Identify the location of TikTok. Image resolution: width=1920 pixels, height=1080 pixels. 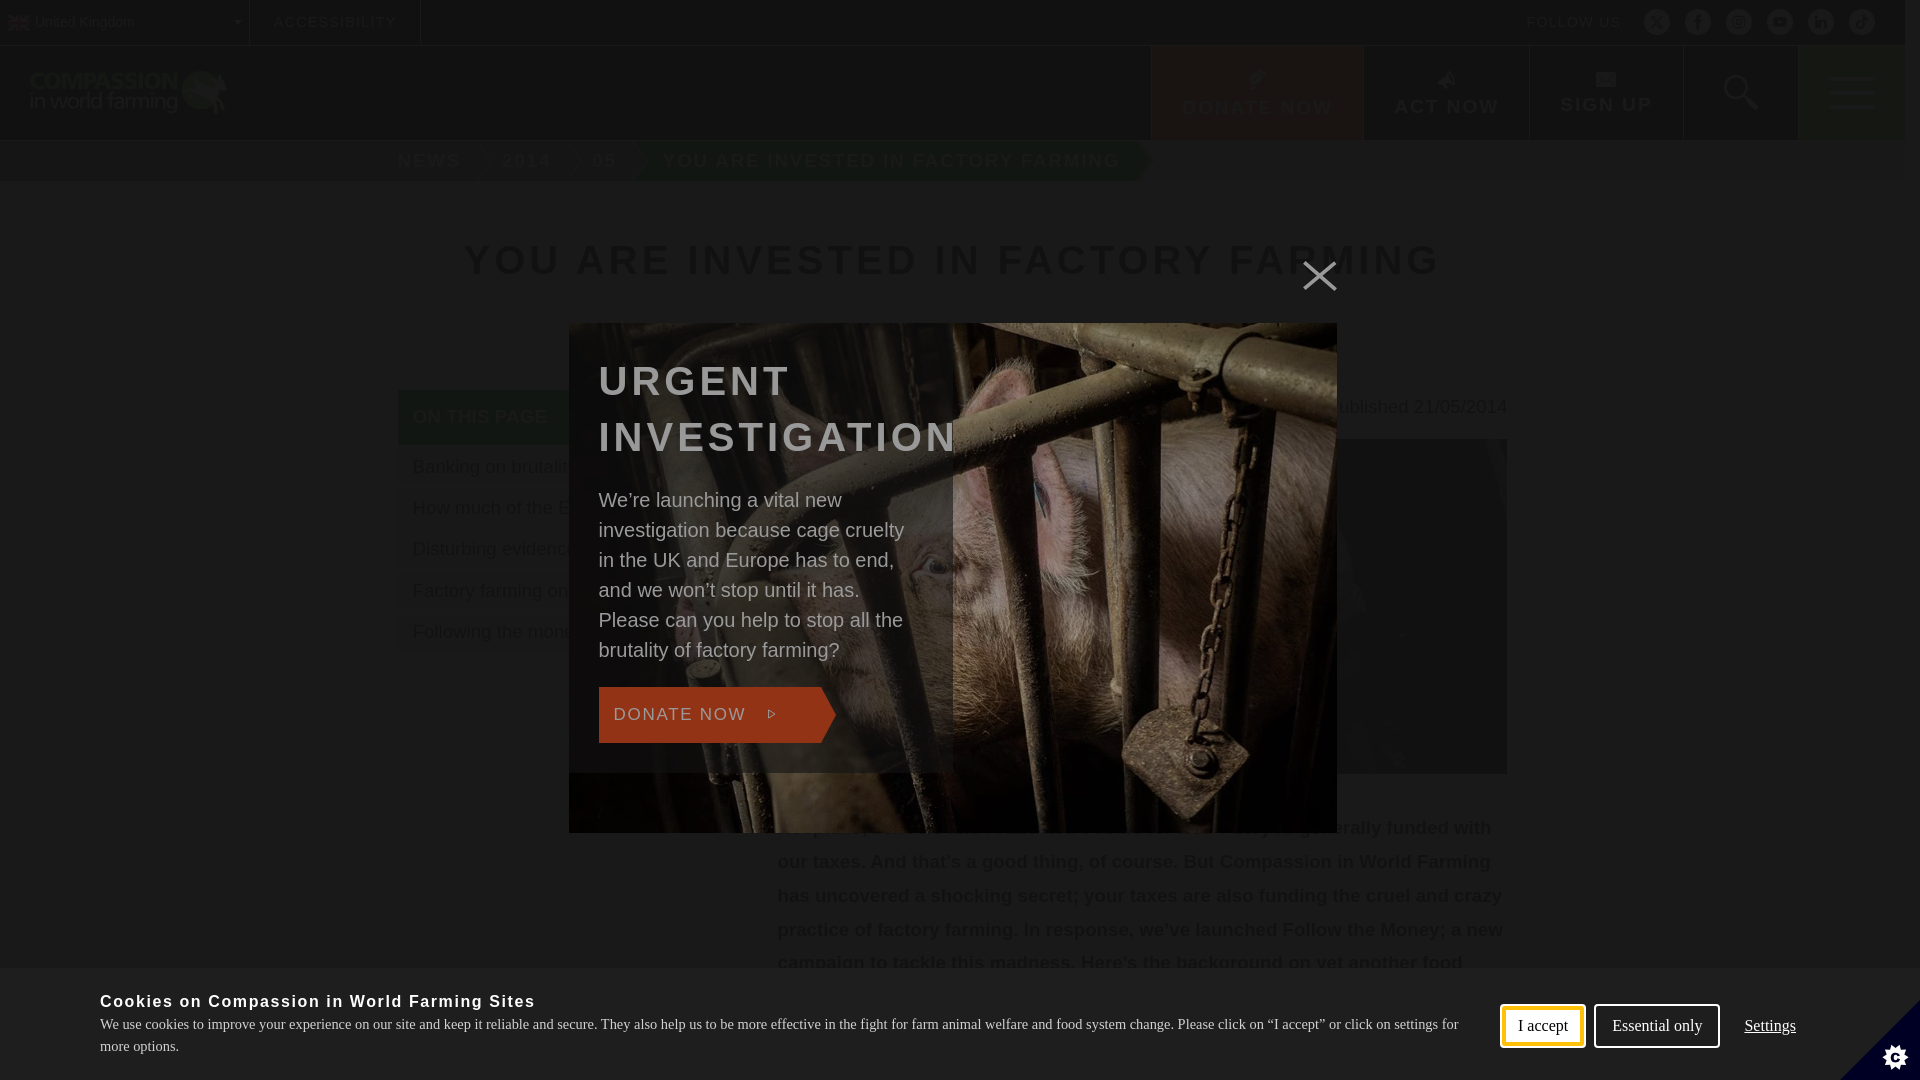
(1862, 22).